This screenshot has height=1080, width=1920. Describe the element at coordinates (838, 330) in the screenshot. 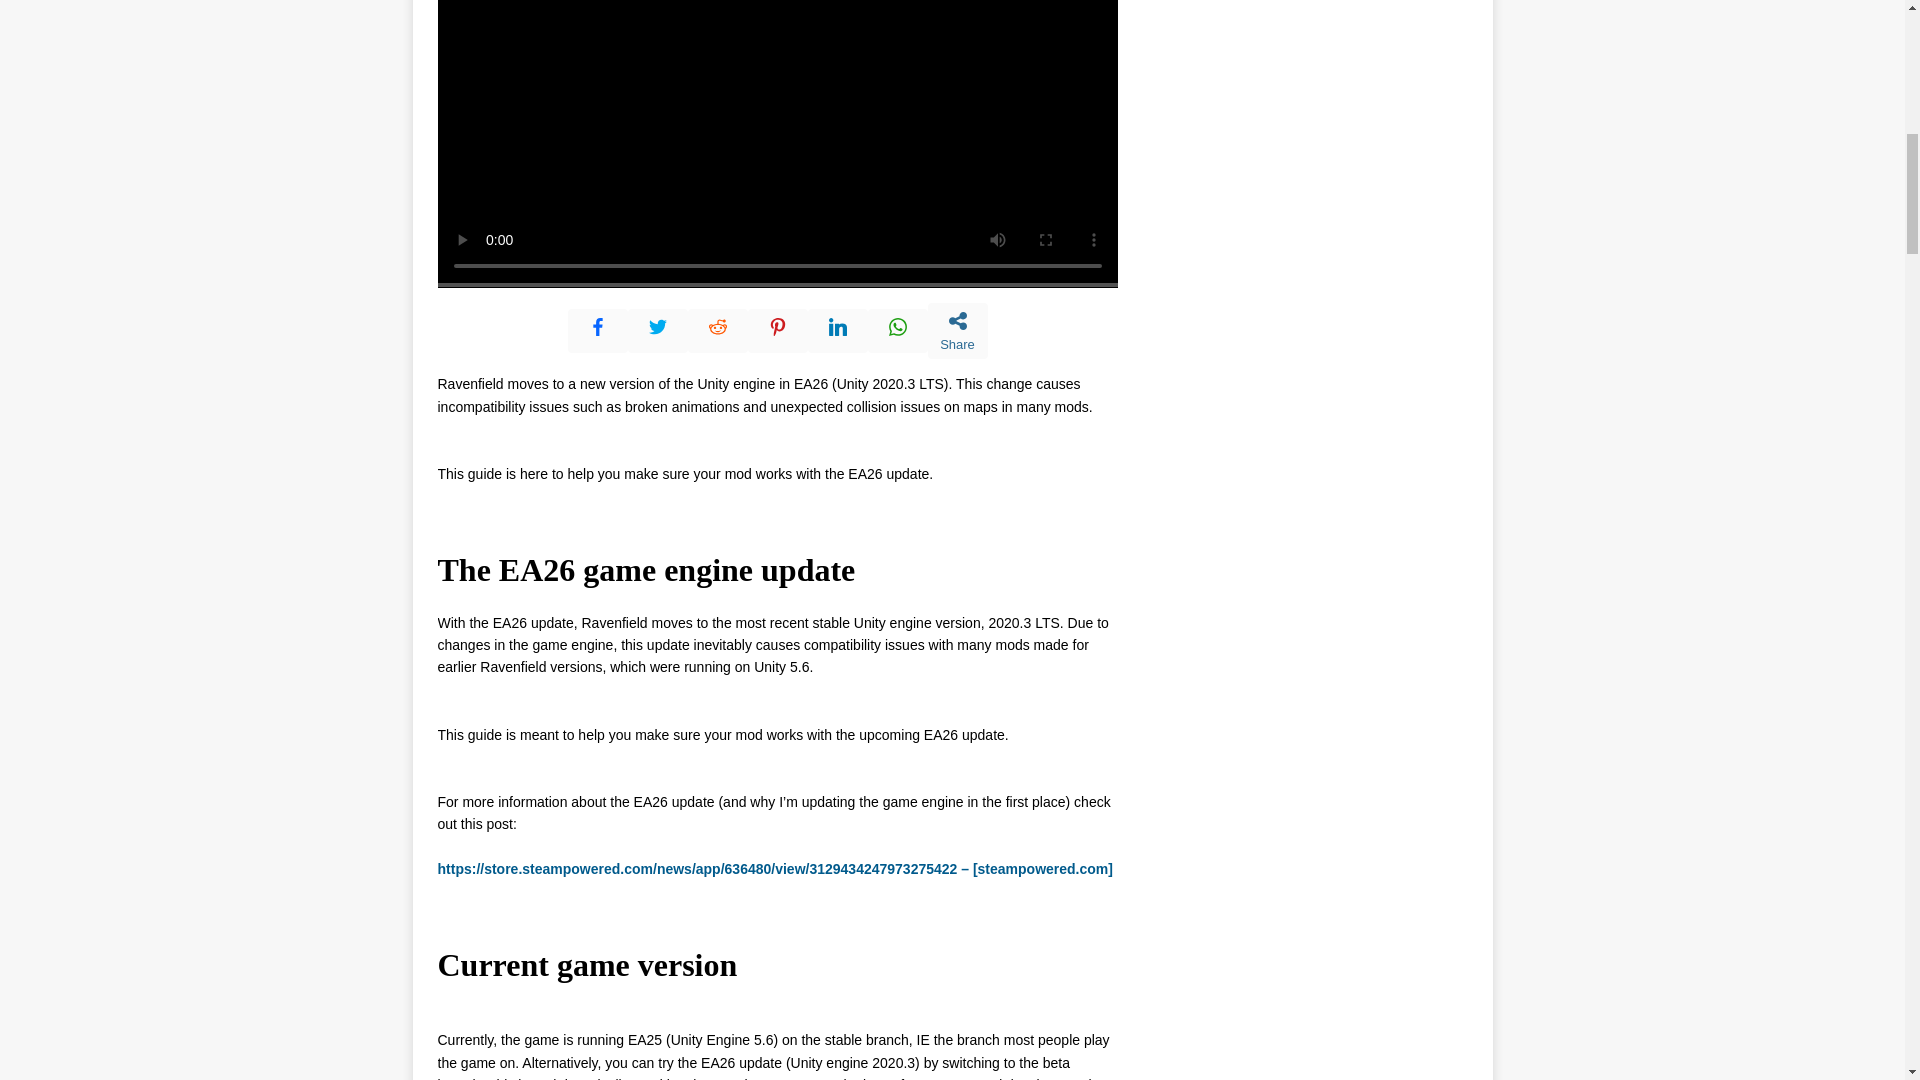

I see `Share on LinkedIn` at that location.